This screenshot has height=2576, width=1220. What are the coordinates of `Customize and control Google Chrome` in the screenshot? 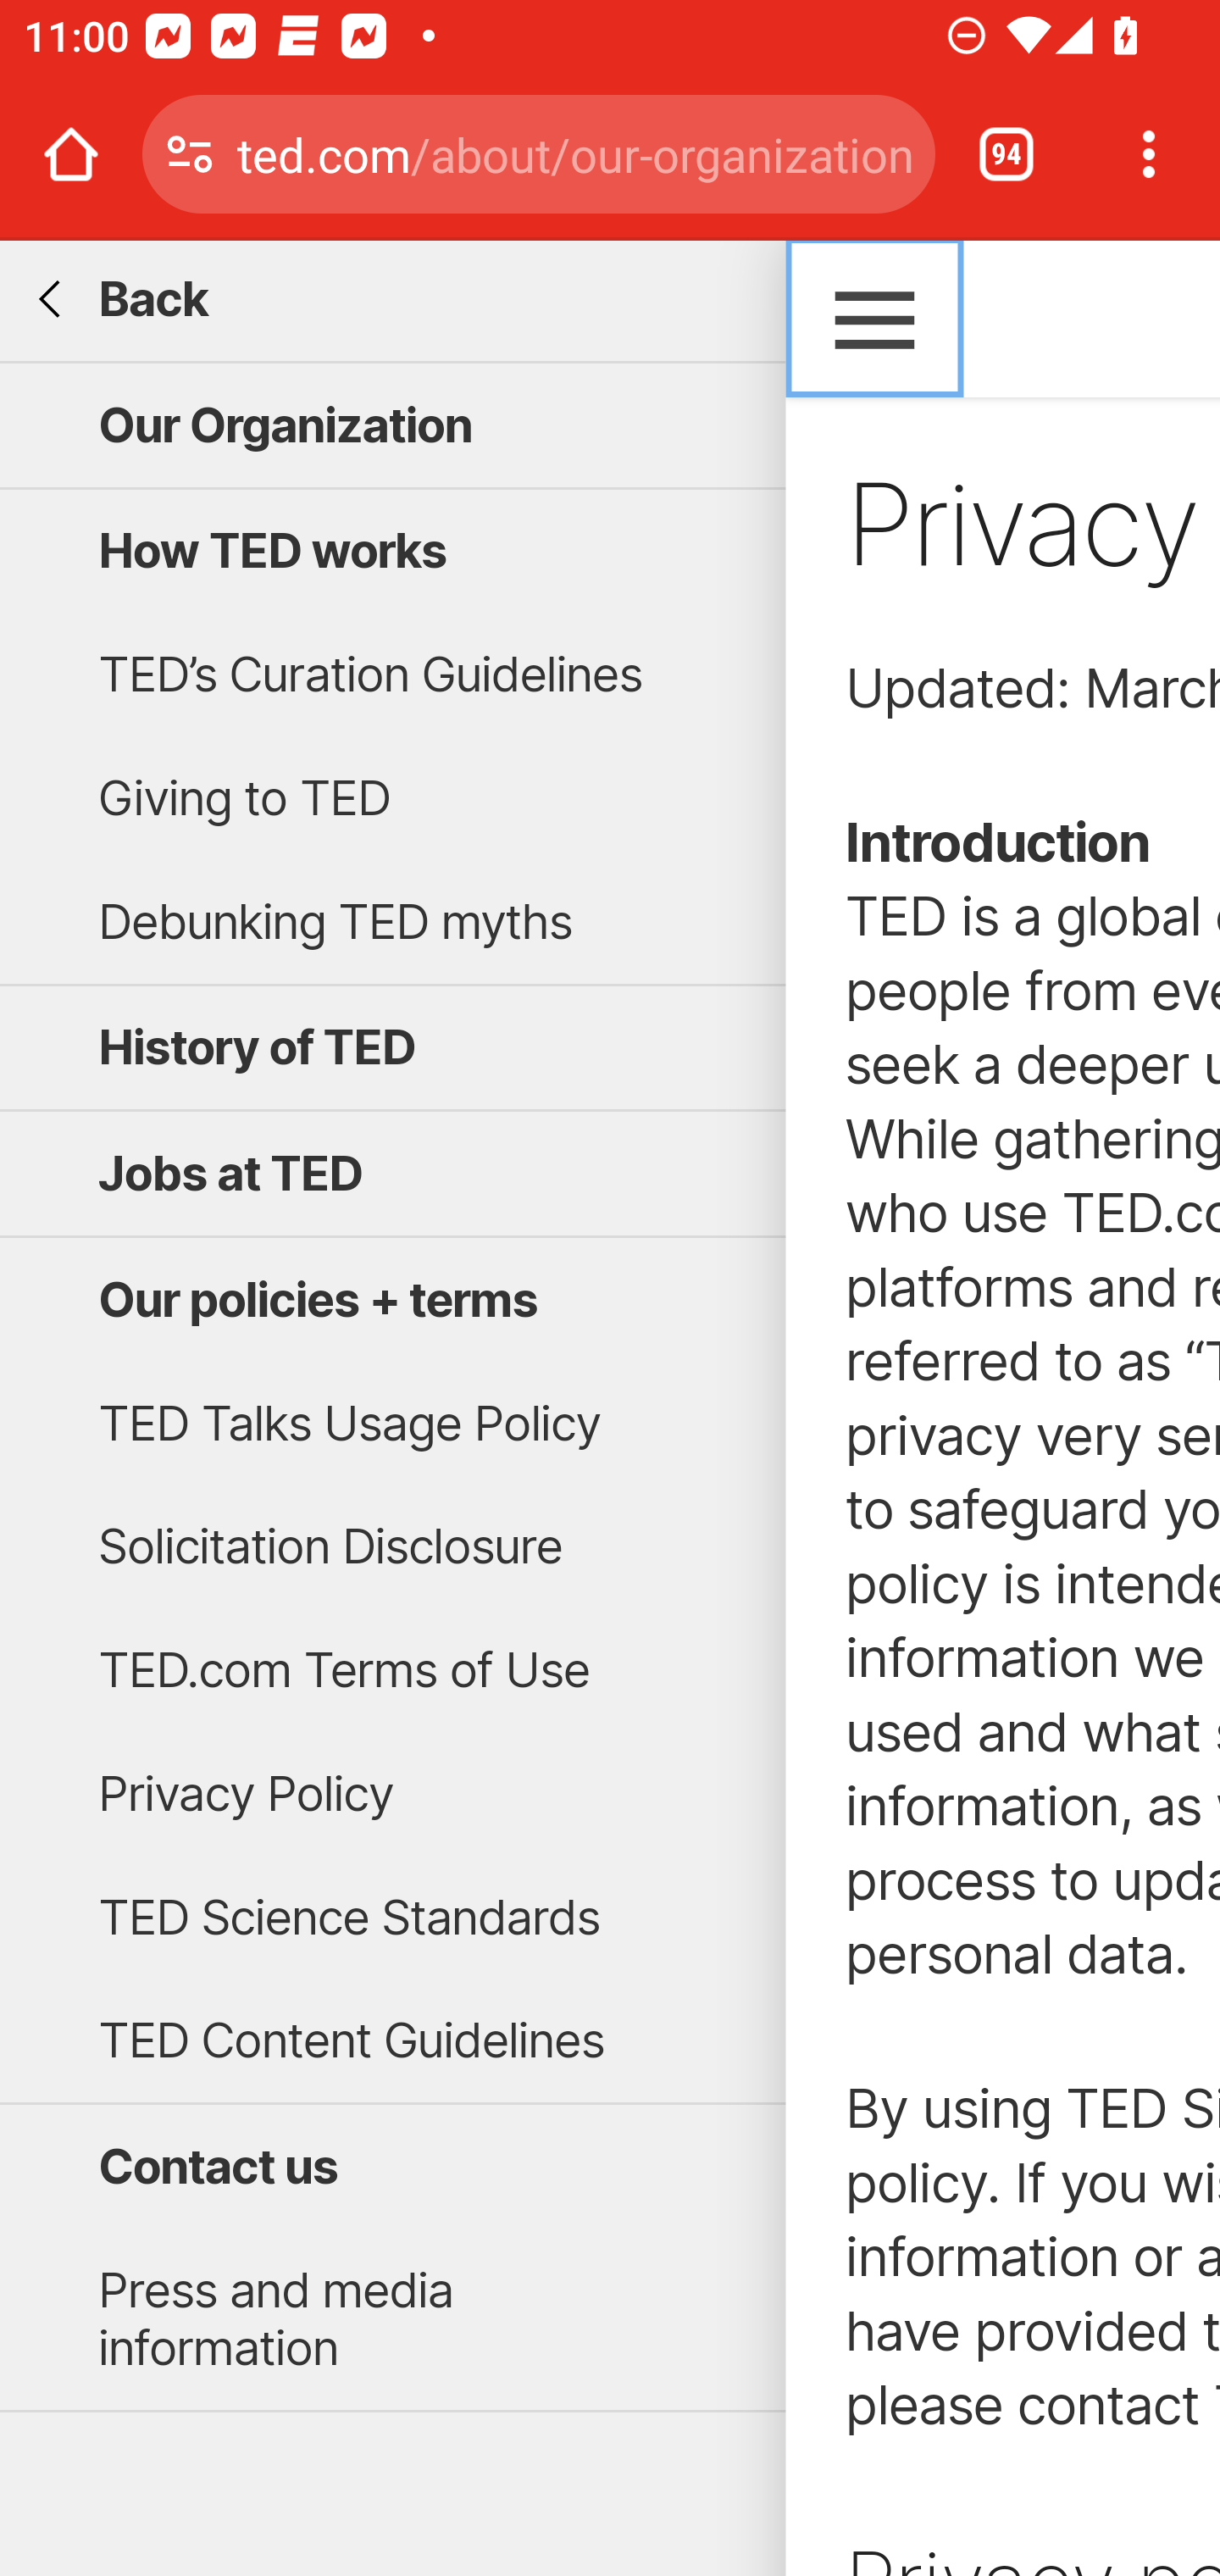 It's located at (1149, 154).